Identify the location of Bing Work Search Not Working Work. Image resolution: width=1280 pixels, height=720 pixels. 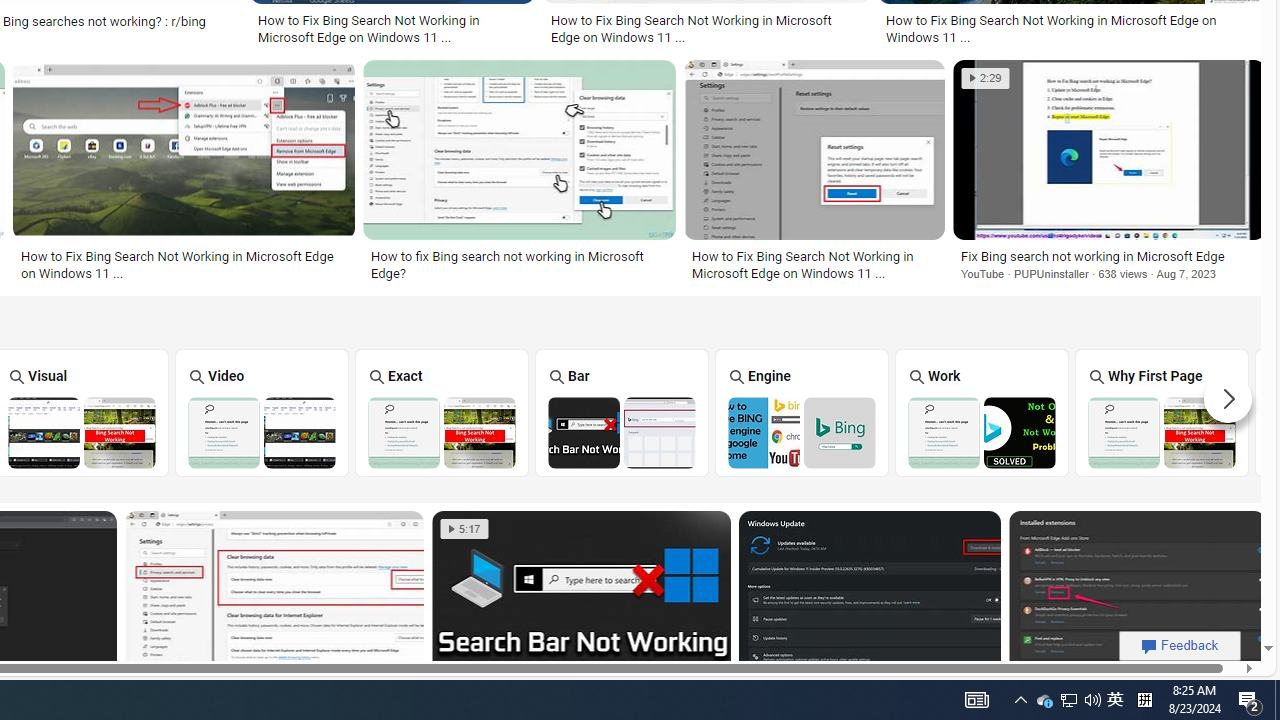
(982, 412).